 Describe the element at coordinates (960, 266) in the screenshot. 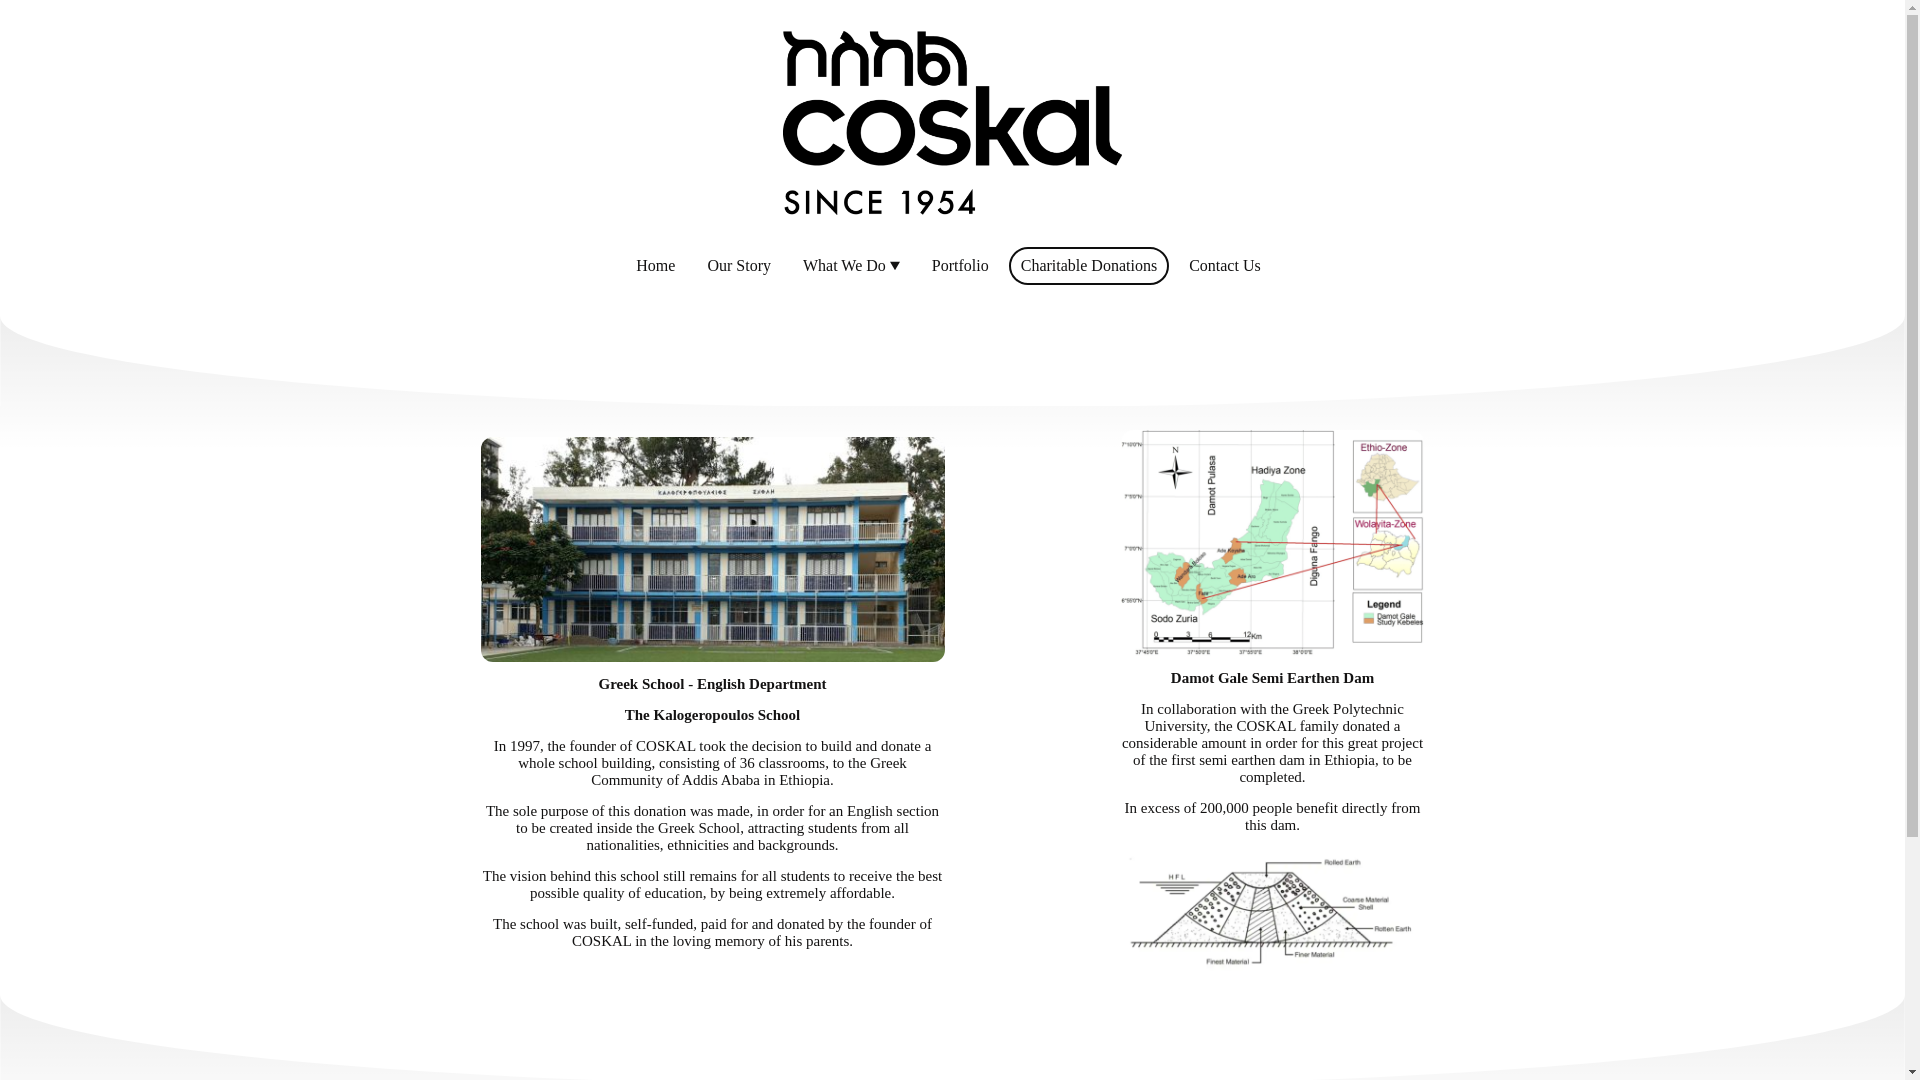

I see `Portfolio` at that location.